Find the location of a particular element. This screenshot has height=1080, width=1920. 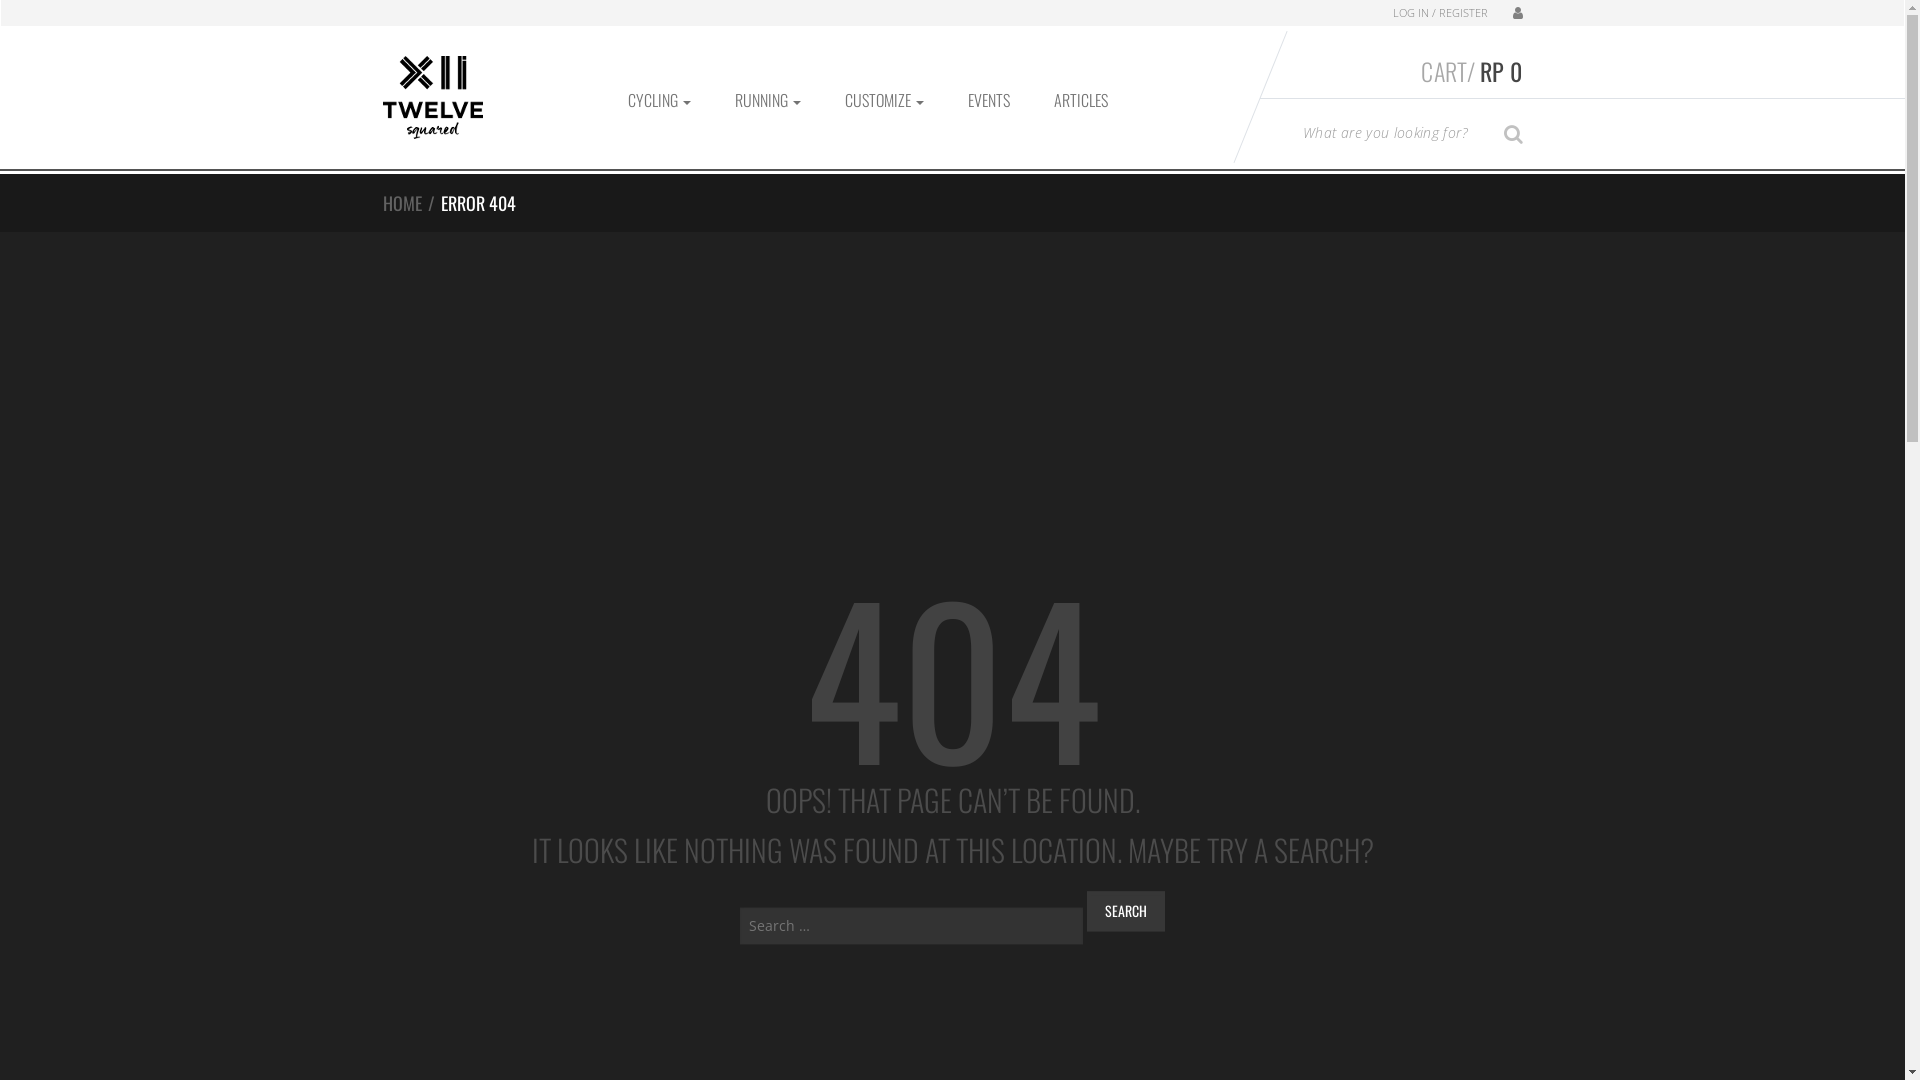

SEARCH is located at coordinates (1514, 132).